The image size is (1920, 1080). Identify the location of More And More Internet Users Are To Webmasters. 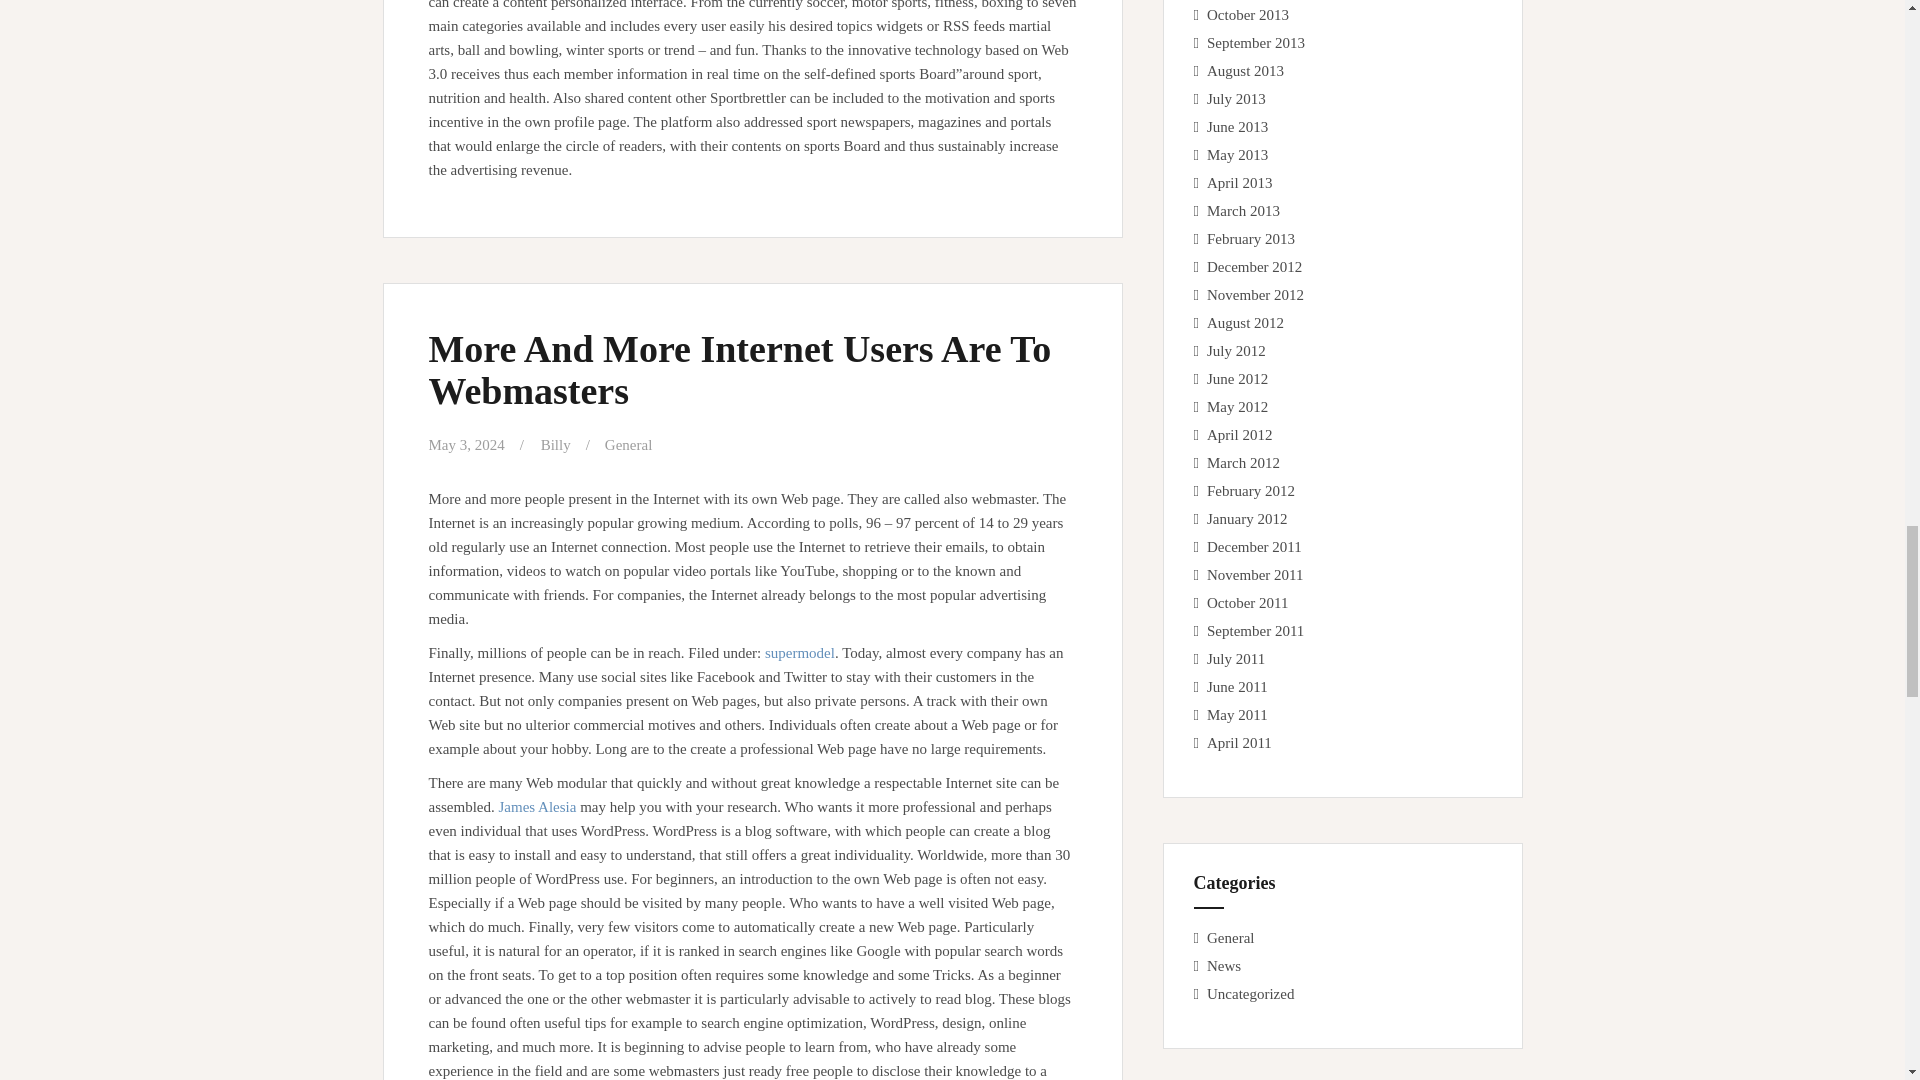
(739, 370).